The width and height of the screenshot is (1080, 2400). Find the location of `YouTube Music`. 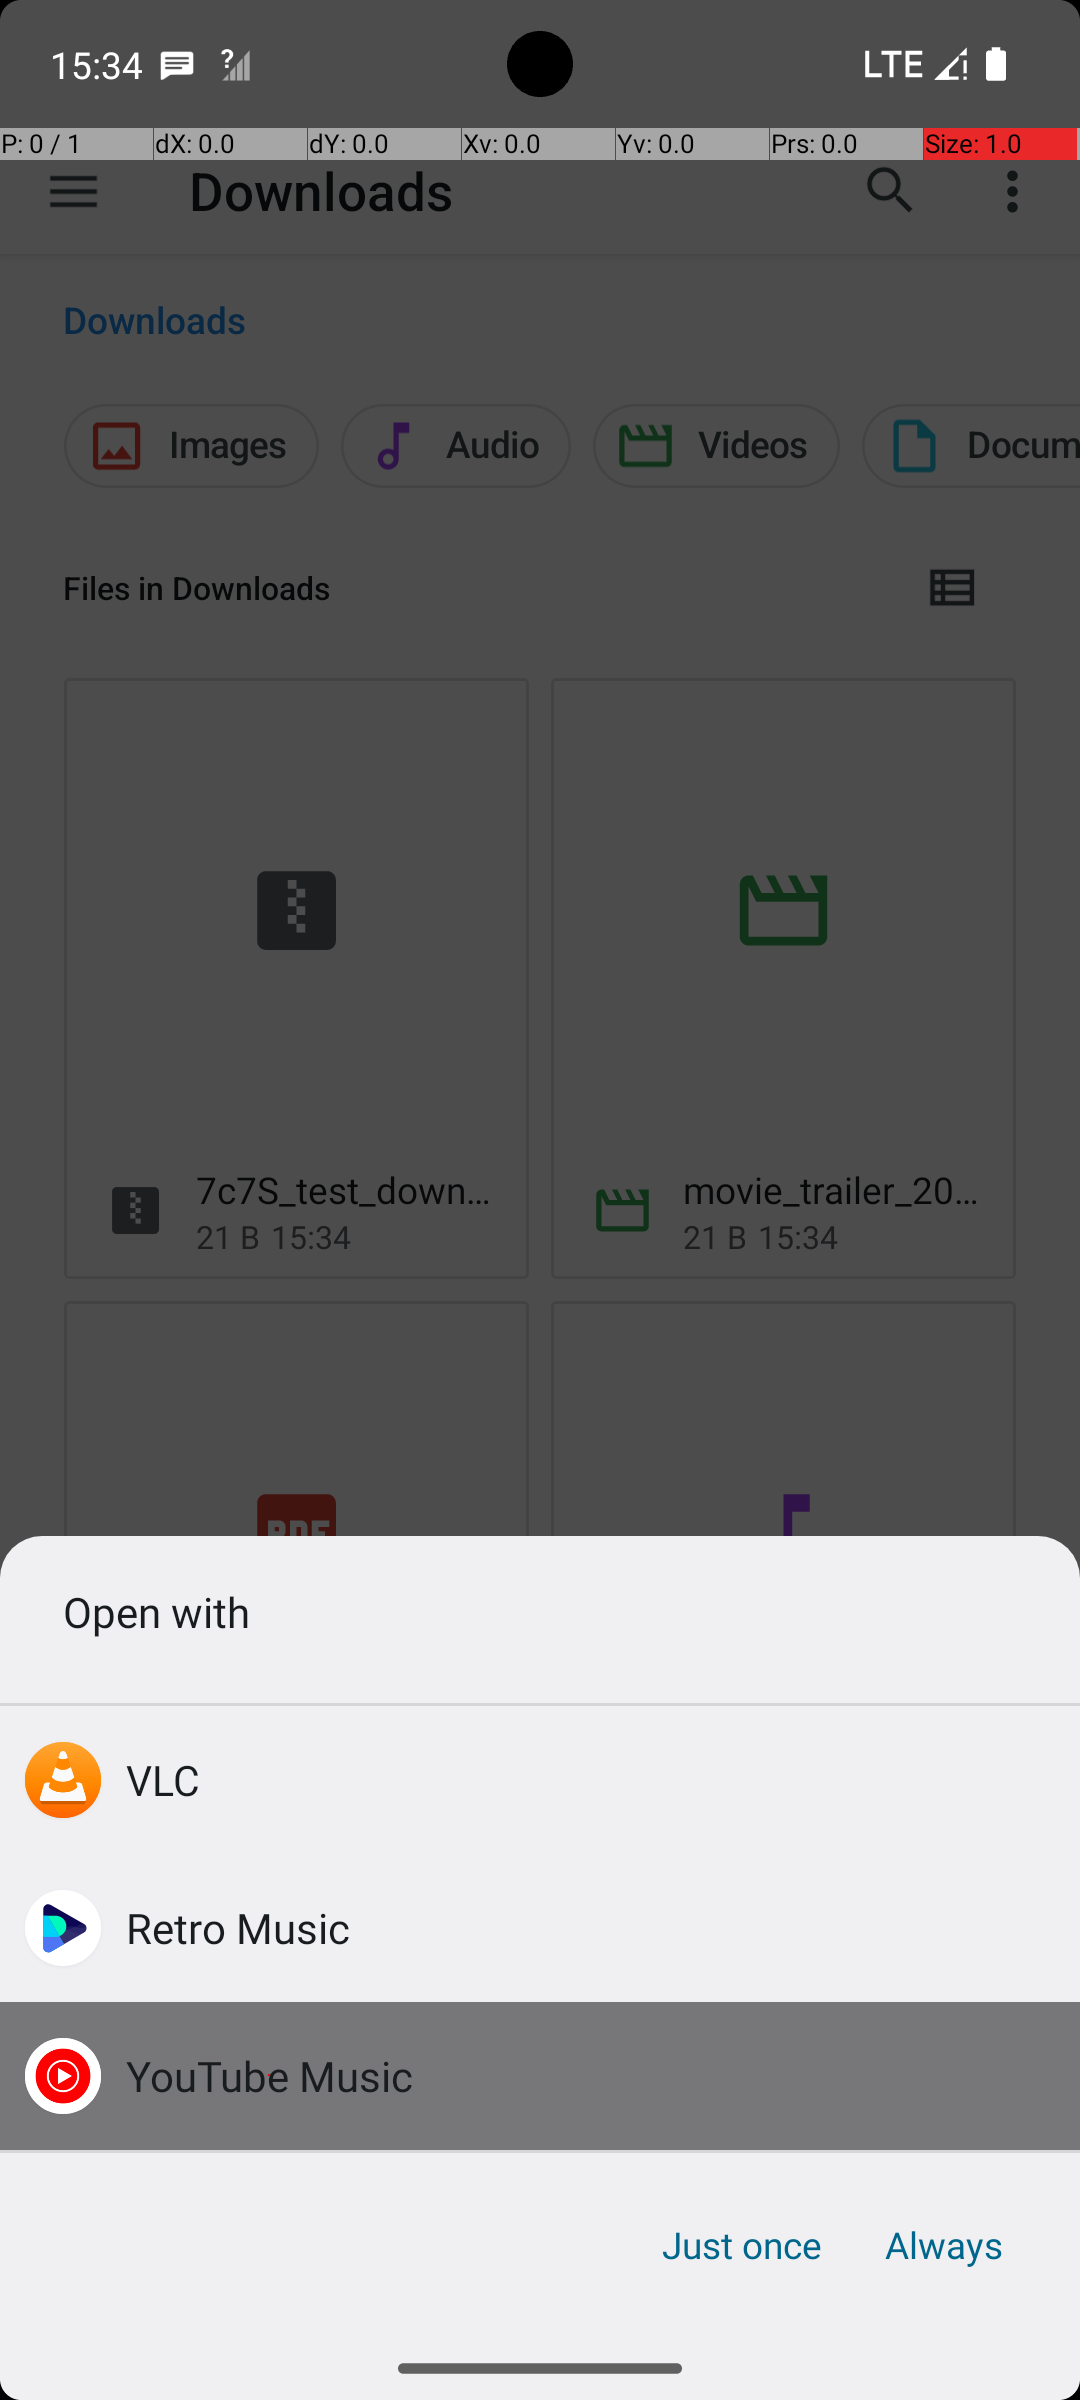

YouTube Music is located at coordinates (270, 2076).